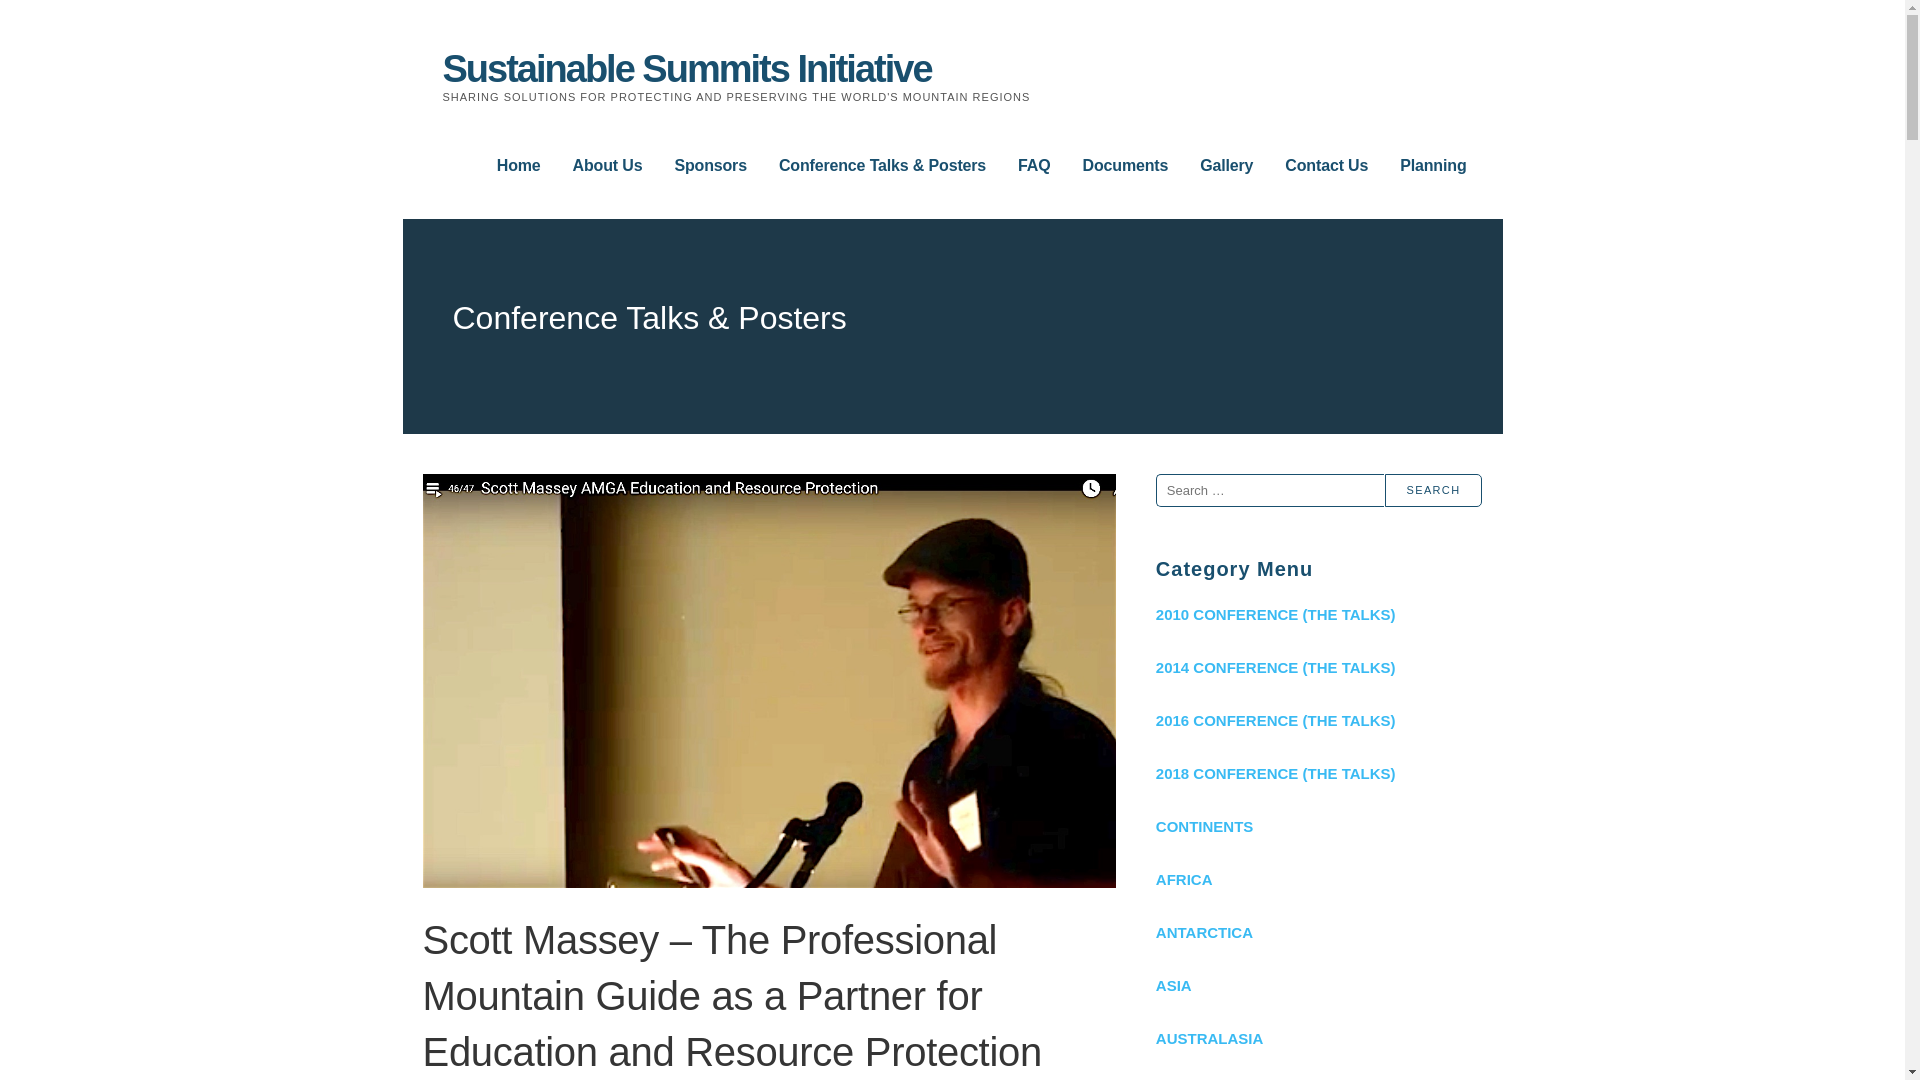  What do you see at coordinates (1226, 166) in the screenshot?
I see `Gallery` at bounding box center [1226, 166].